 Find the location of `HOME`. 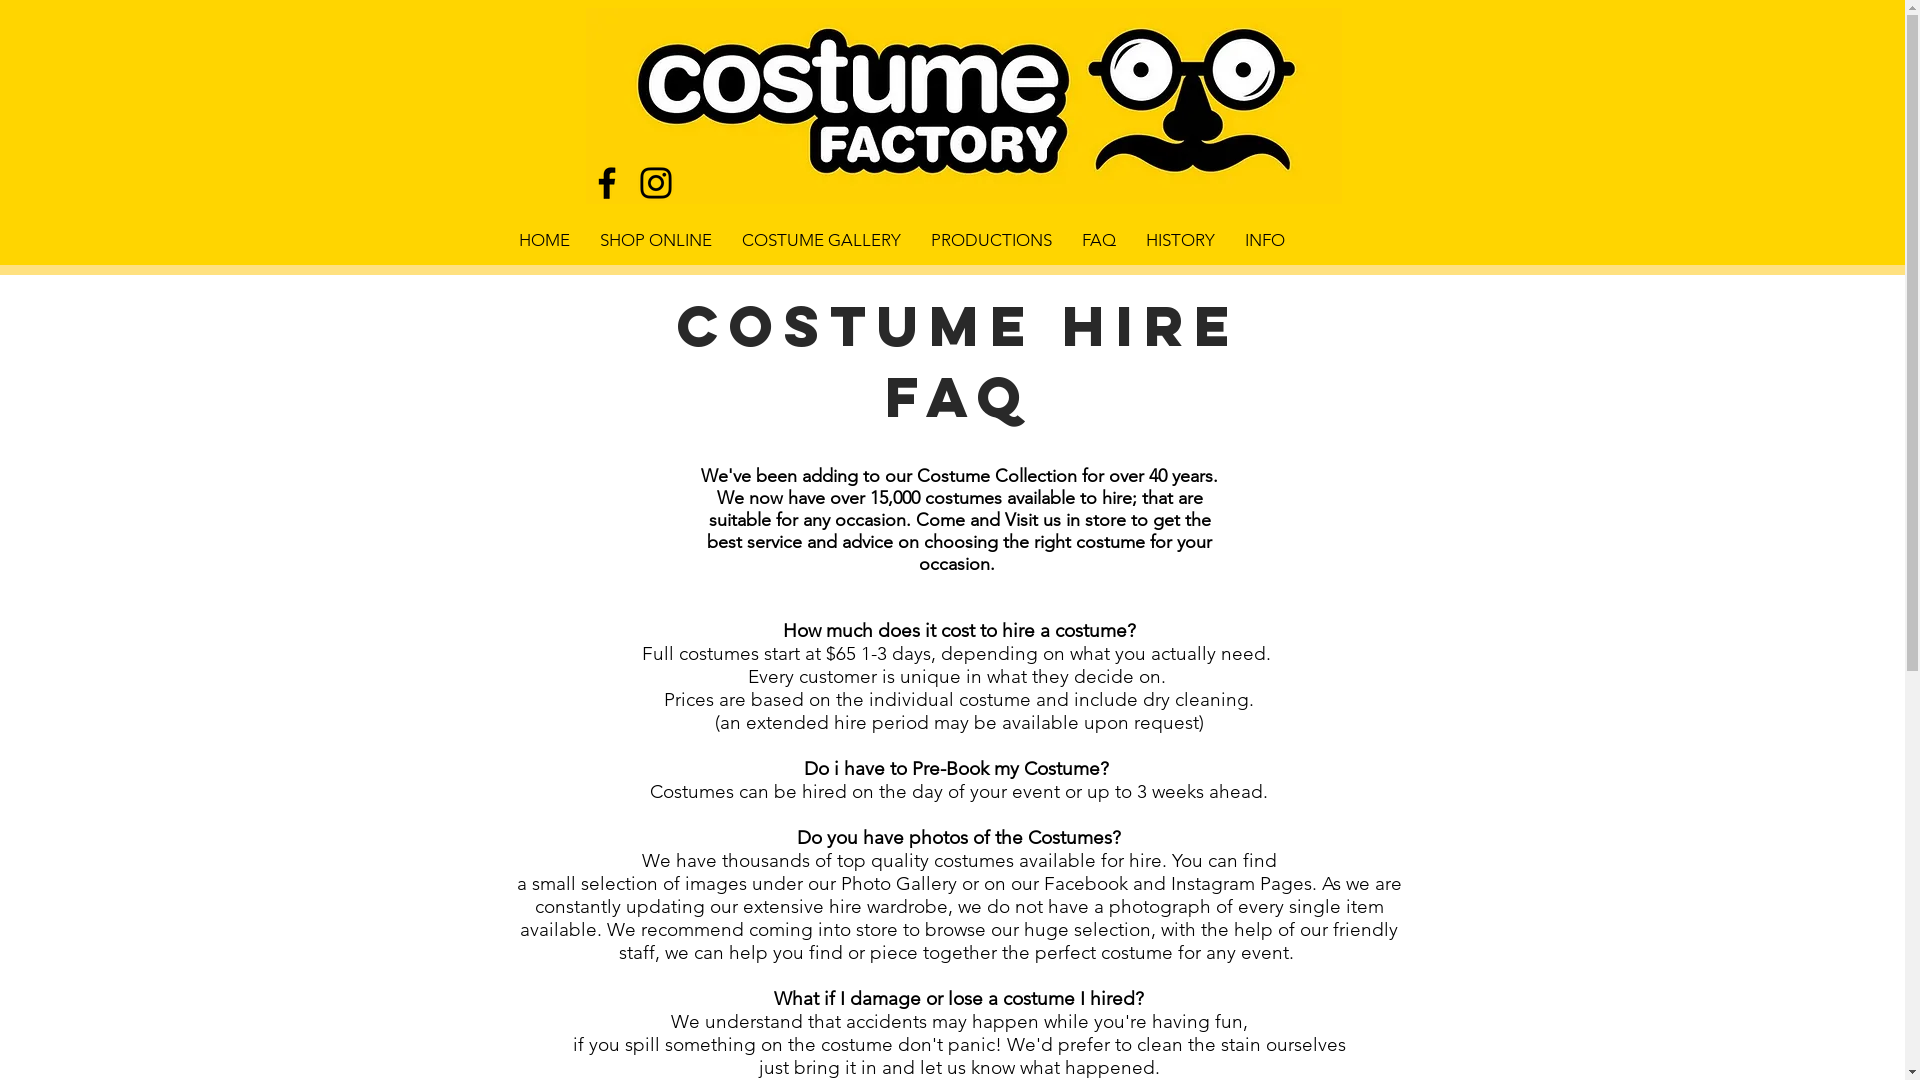

HOME is located at coordinates (544, 240).